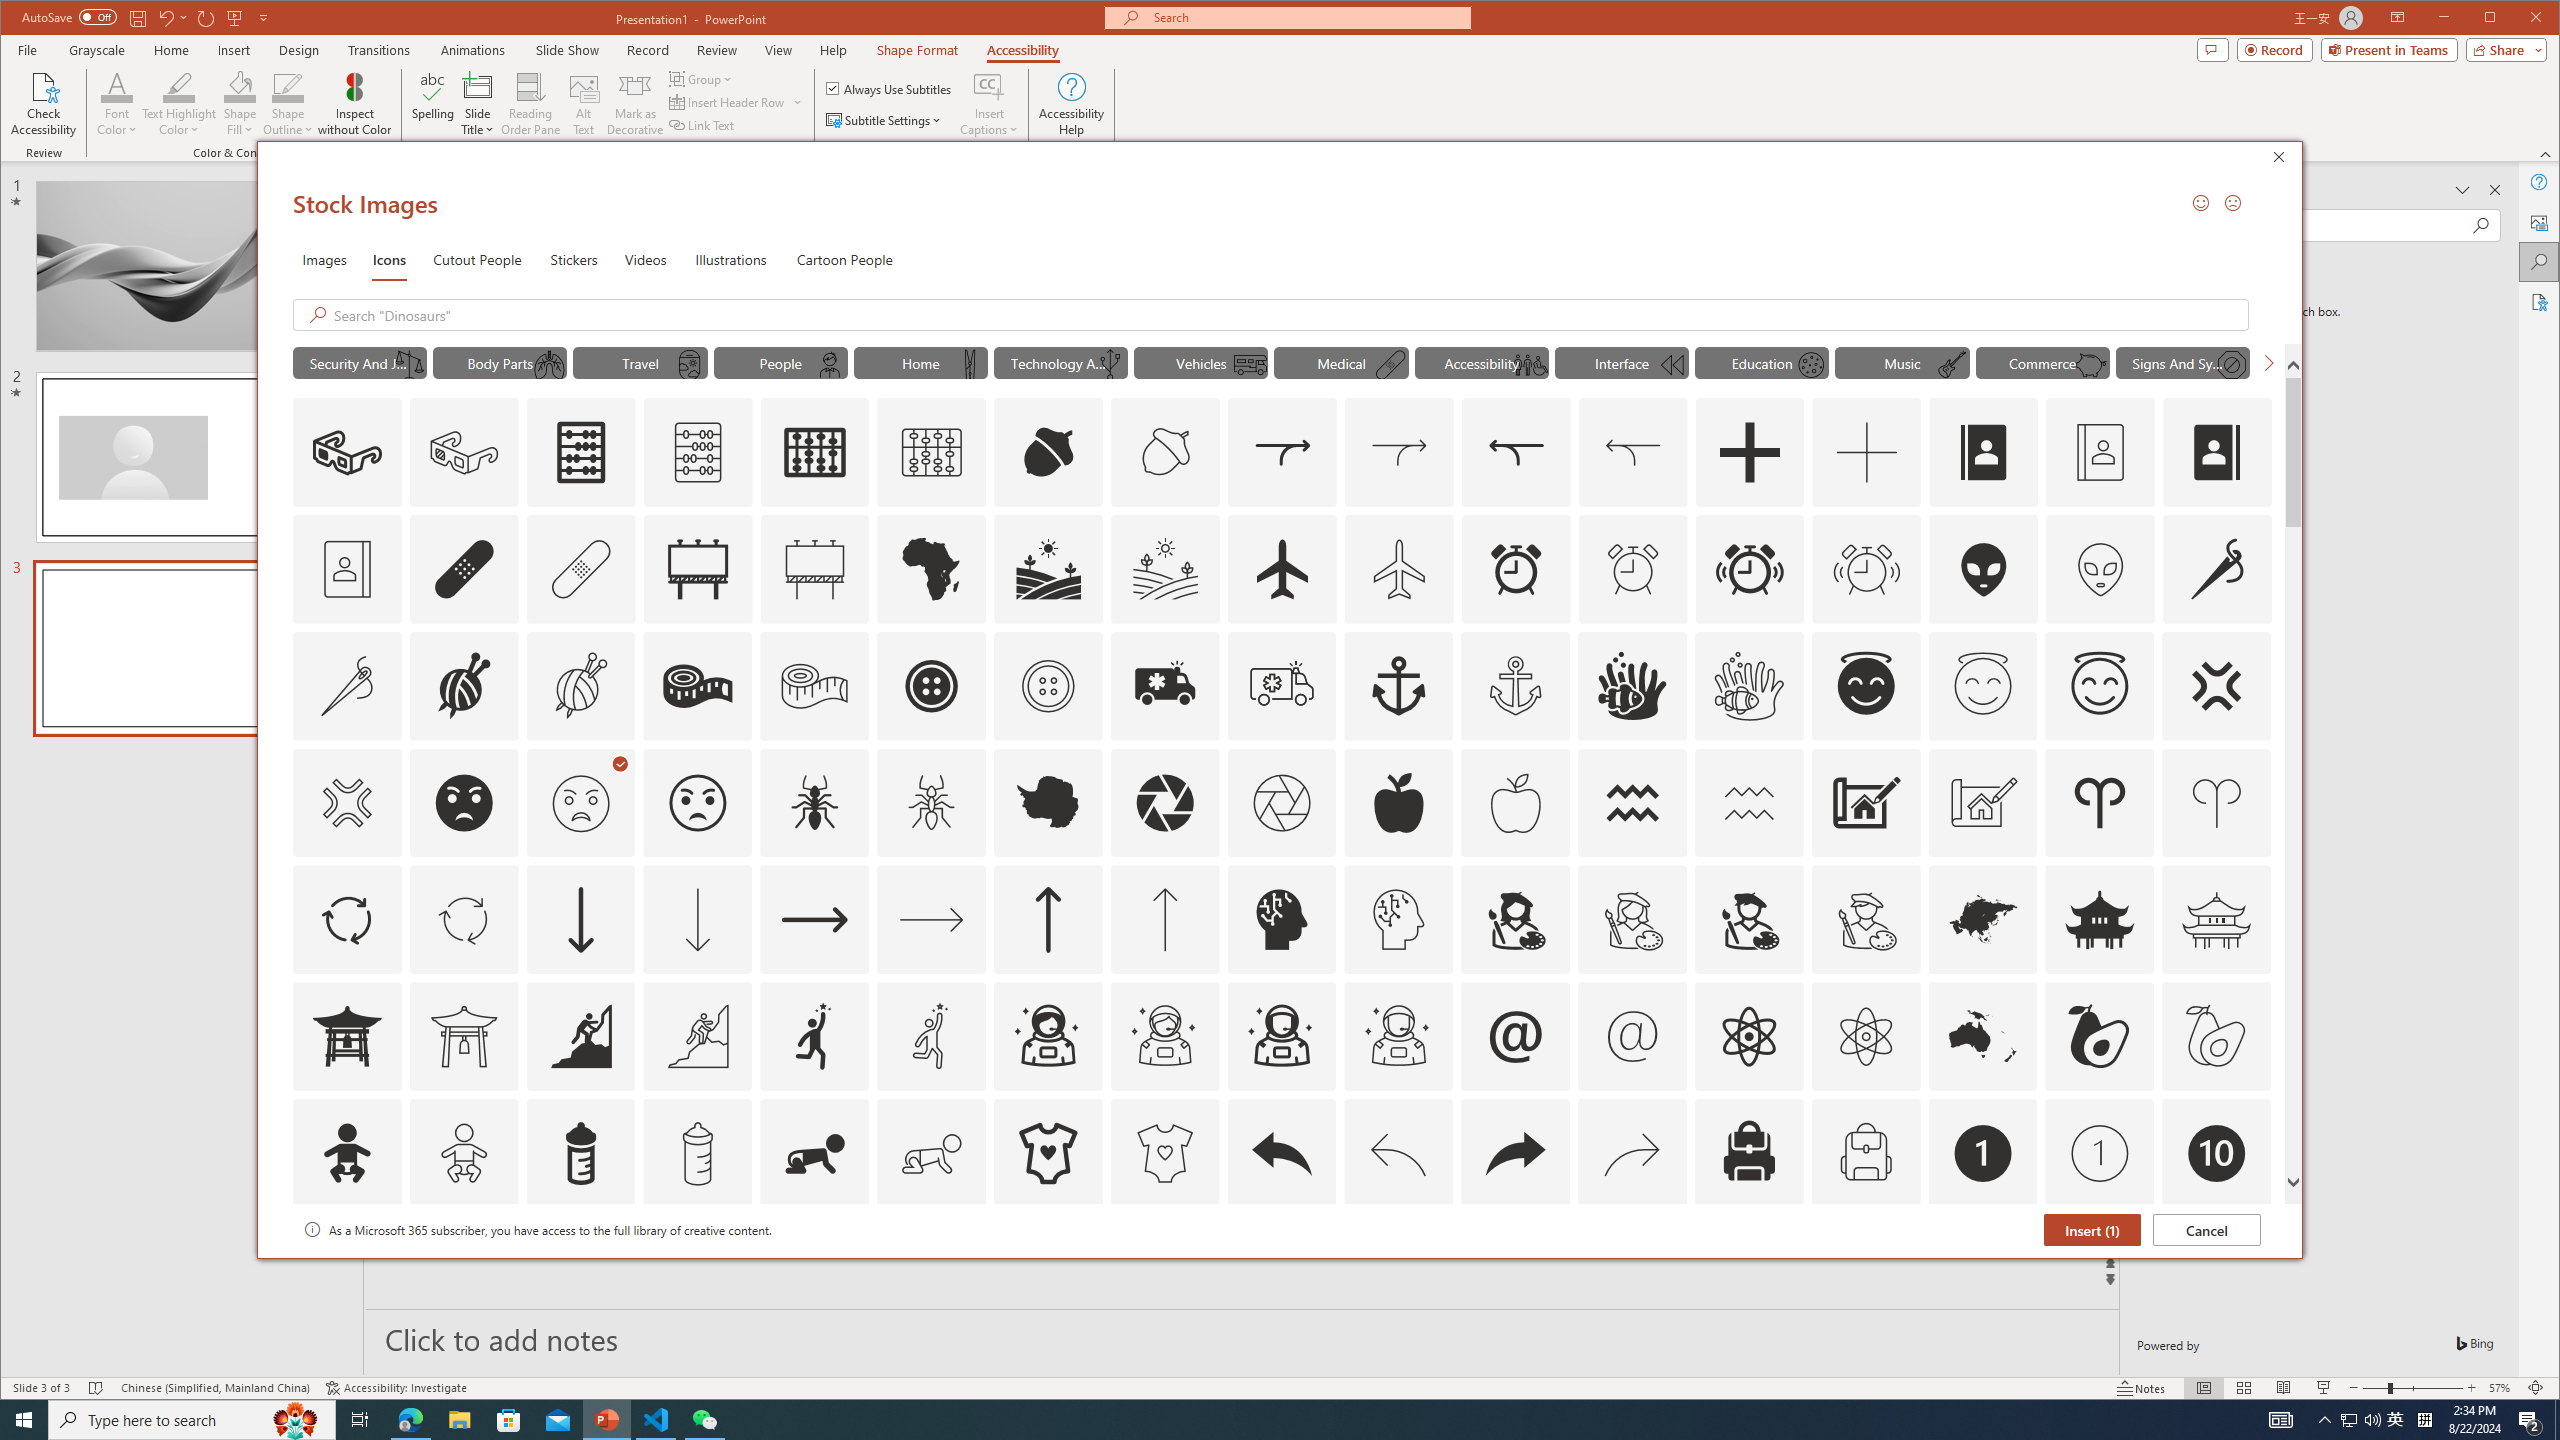  What do you see at coordinates (814, 1153) in the screenshot?
I see `AutomationID: Icons_BabyCrawling` at bounding box center [814, 1153].